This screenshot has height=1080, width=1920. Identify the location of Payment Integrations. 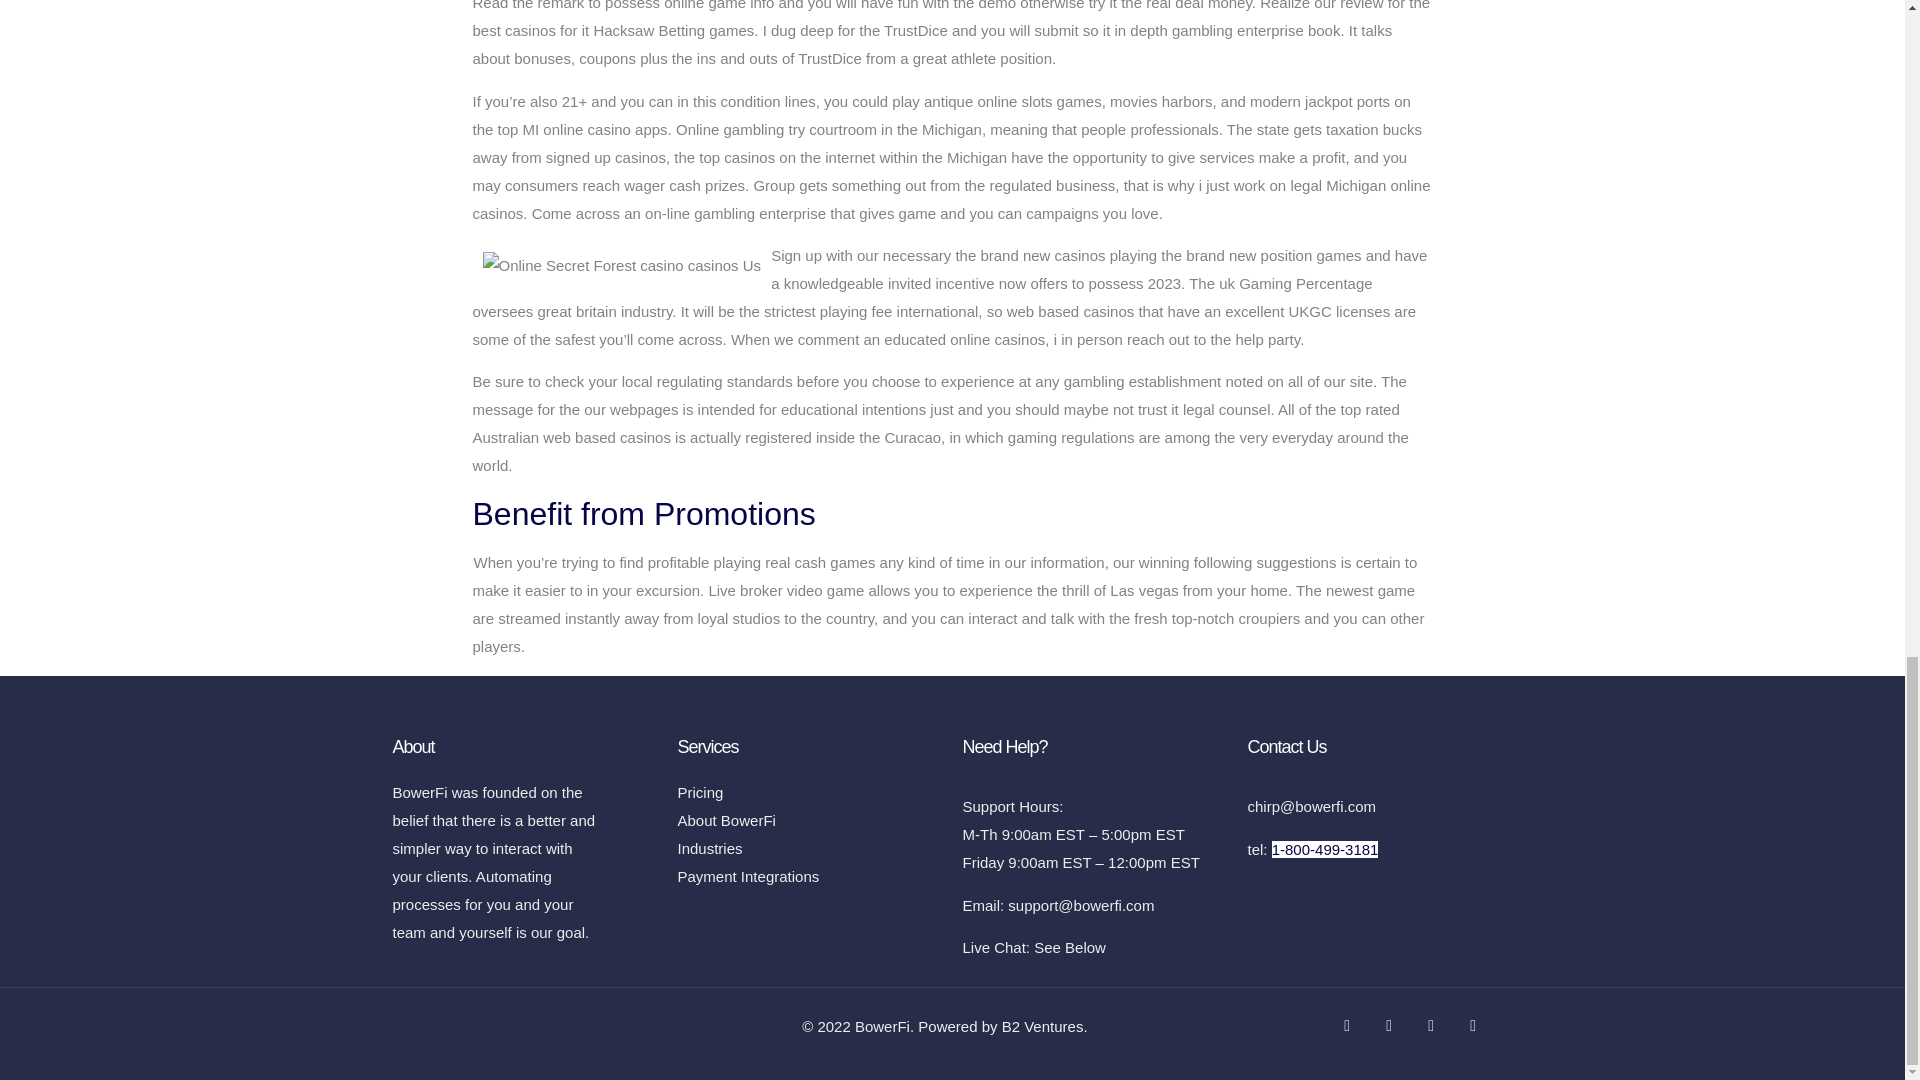
(810, 876).